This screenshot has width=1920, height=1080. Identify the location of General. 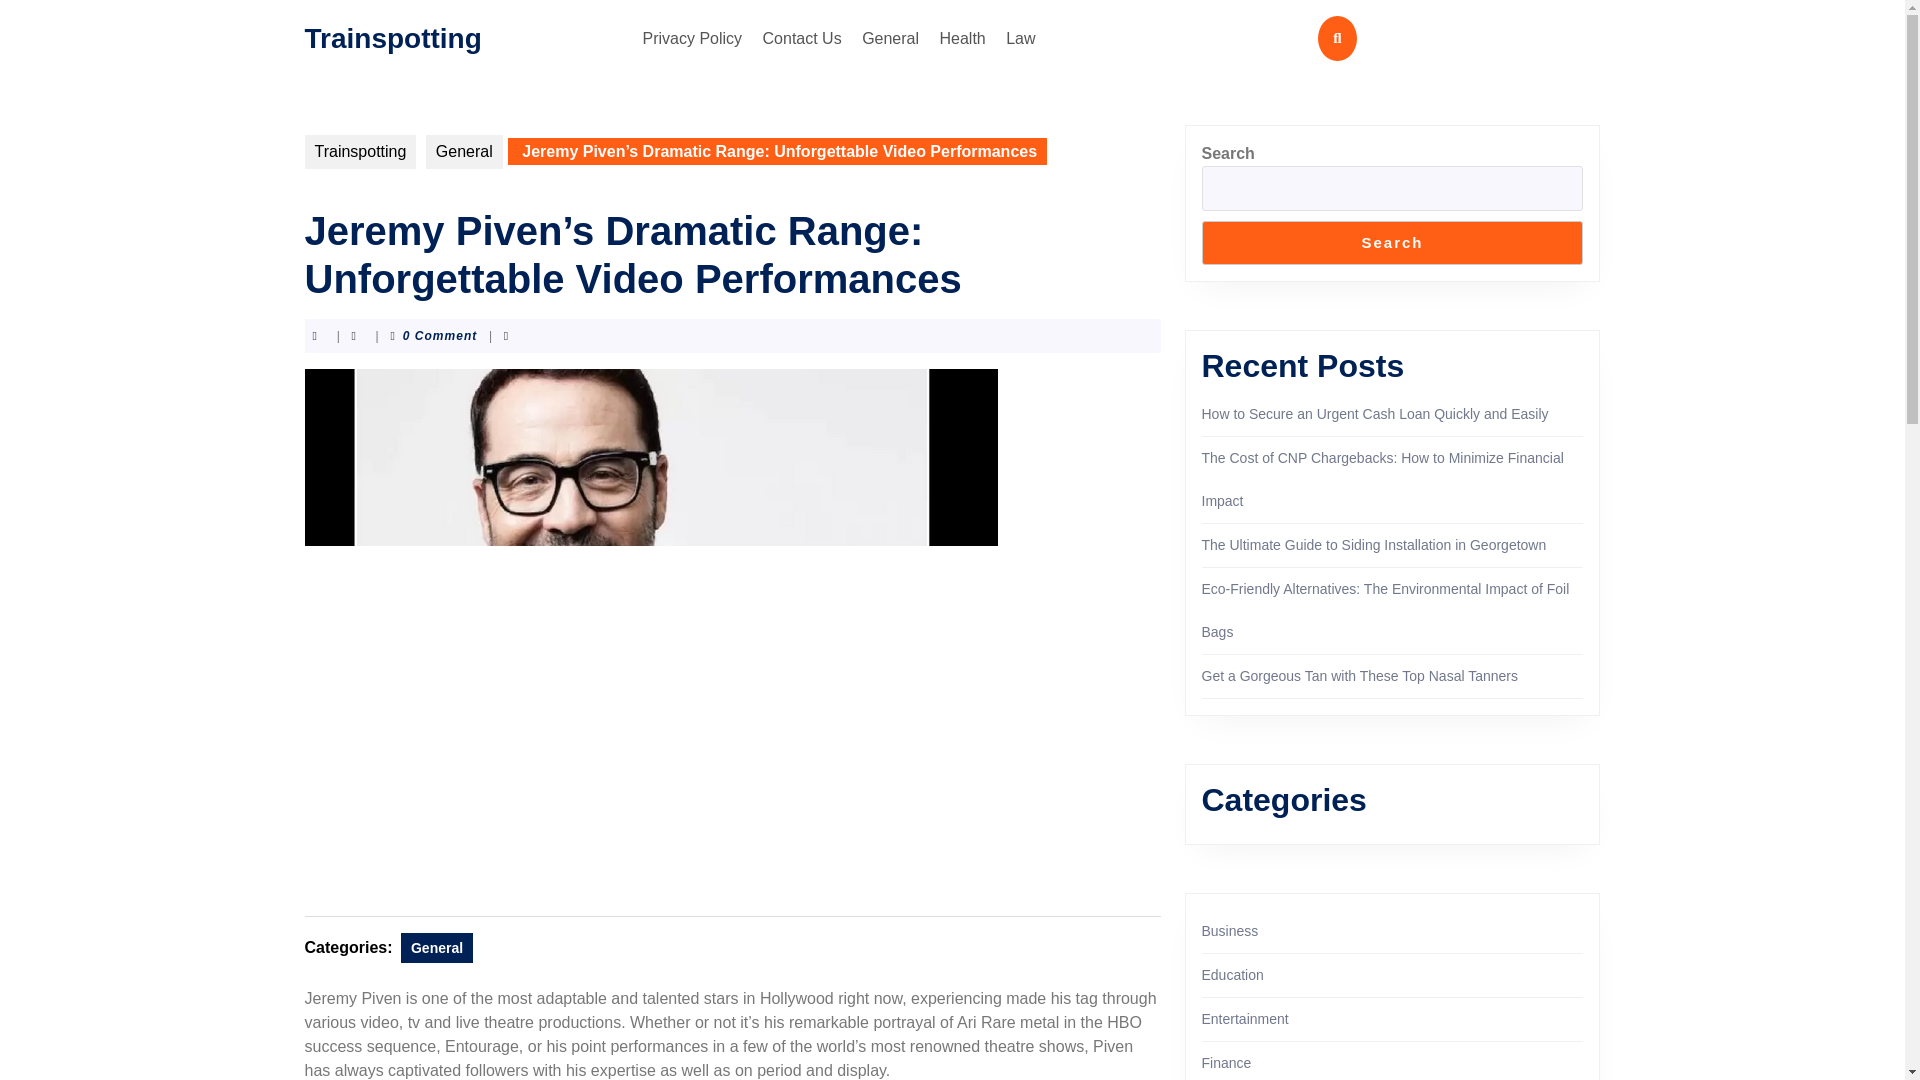
(436, 948).